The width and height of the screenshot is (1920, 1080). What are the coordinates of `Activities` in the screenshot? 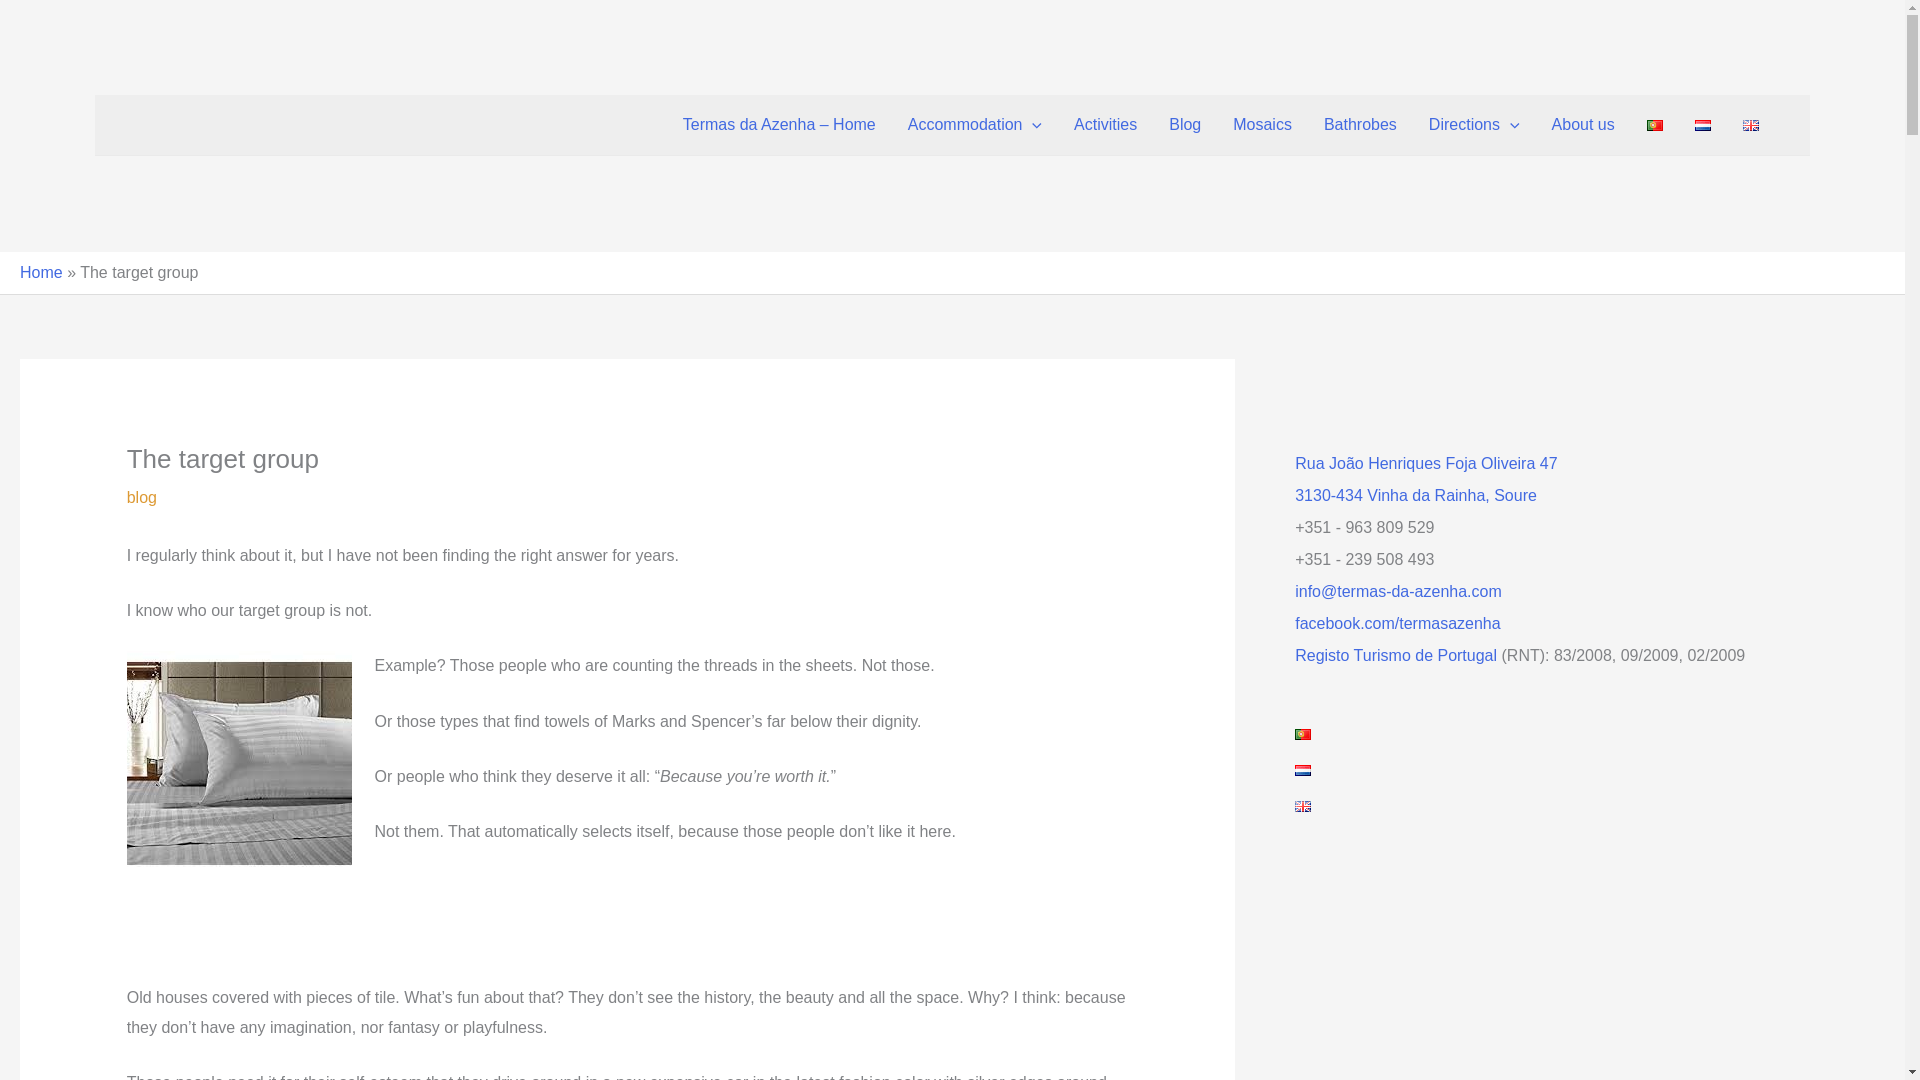 It's located at (1105, 125).